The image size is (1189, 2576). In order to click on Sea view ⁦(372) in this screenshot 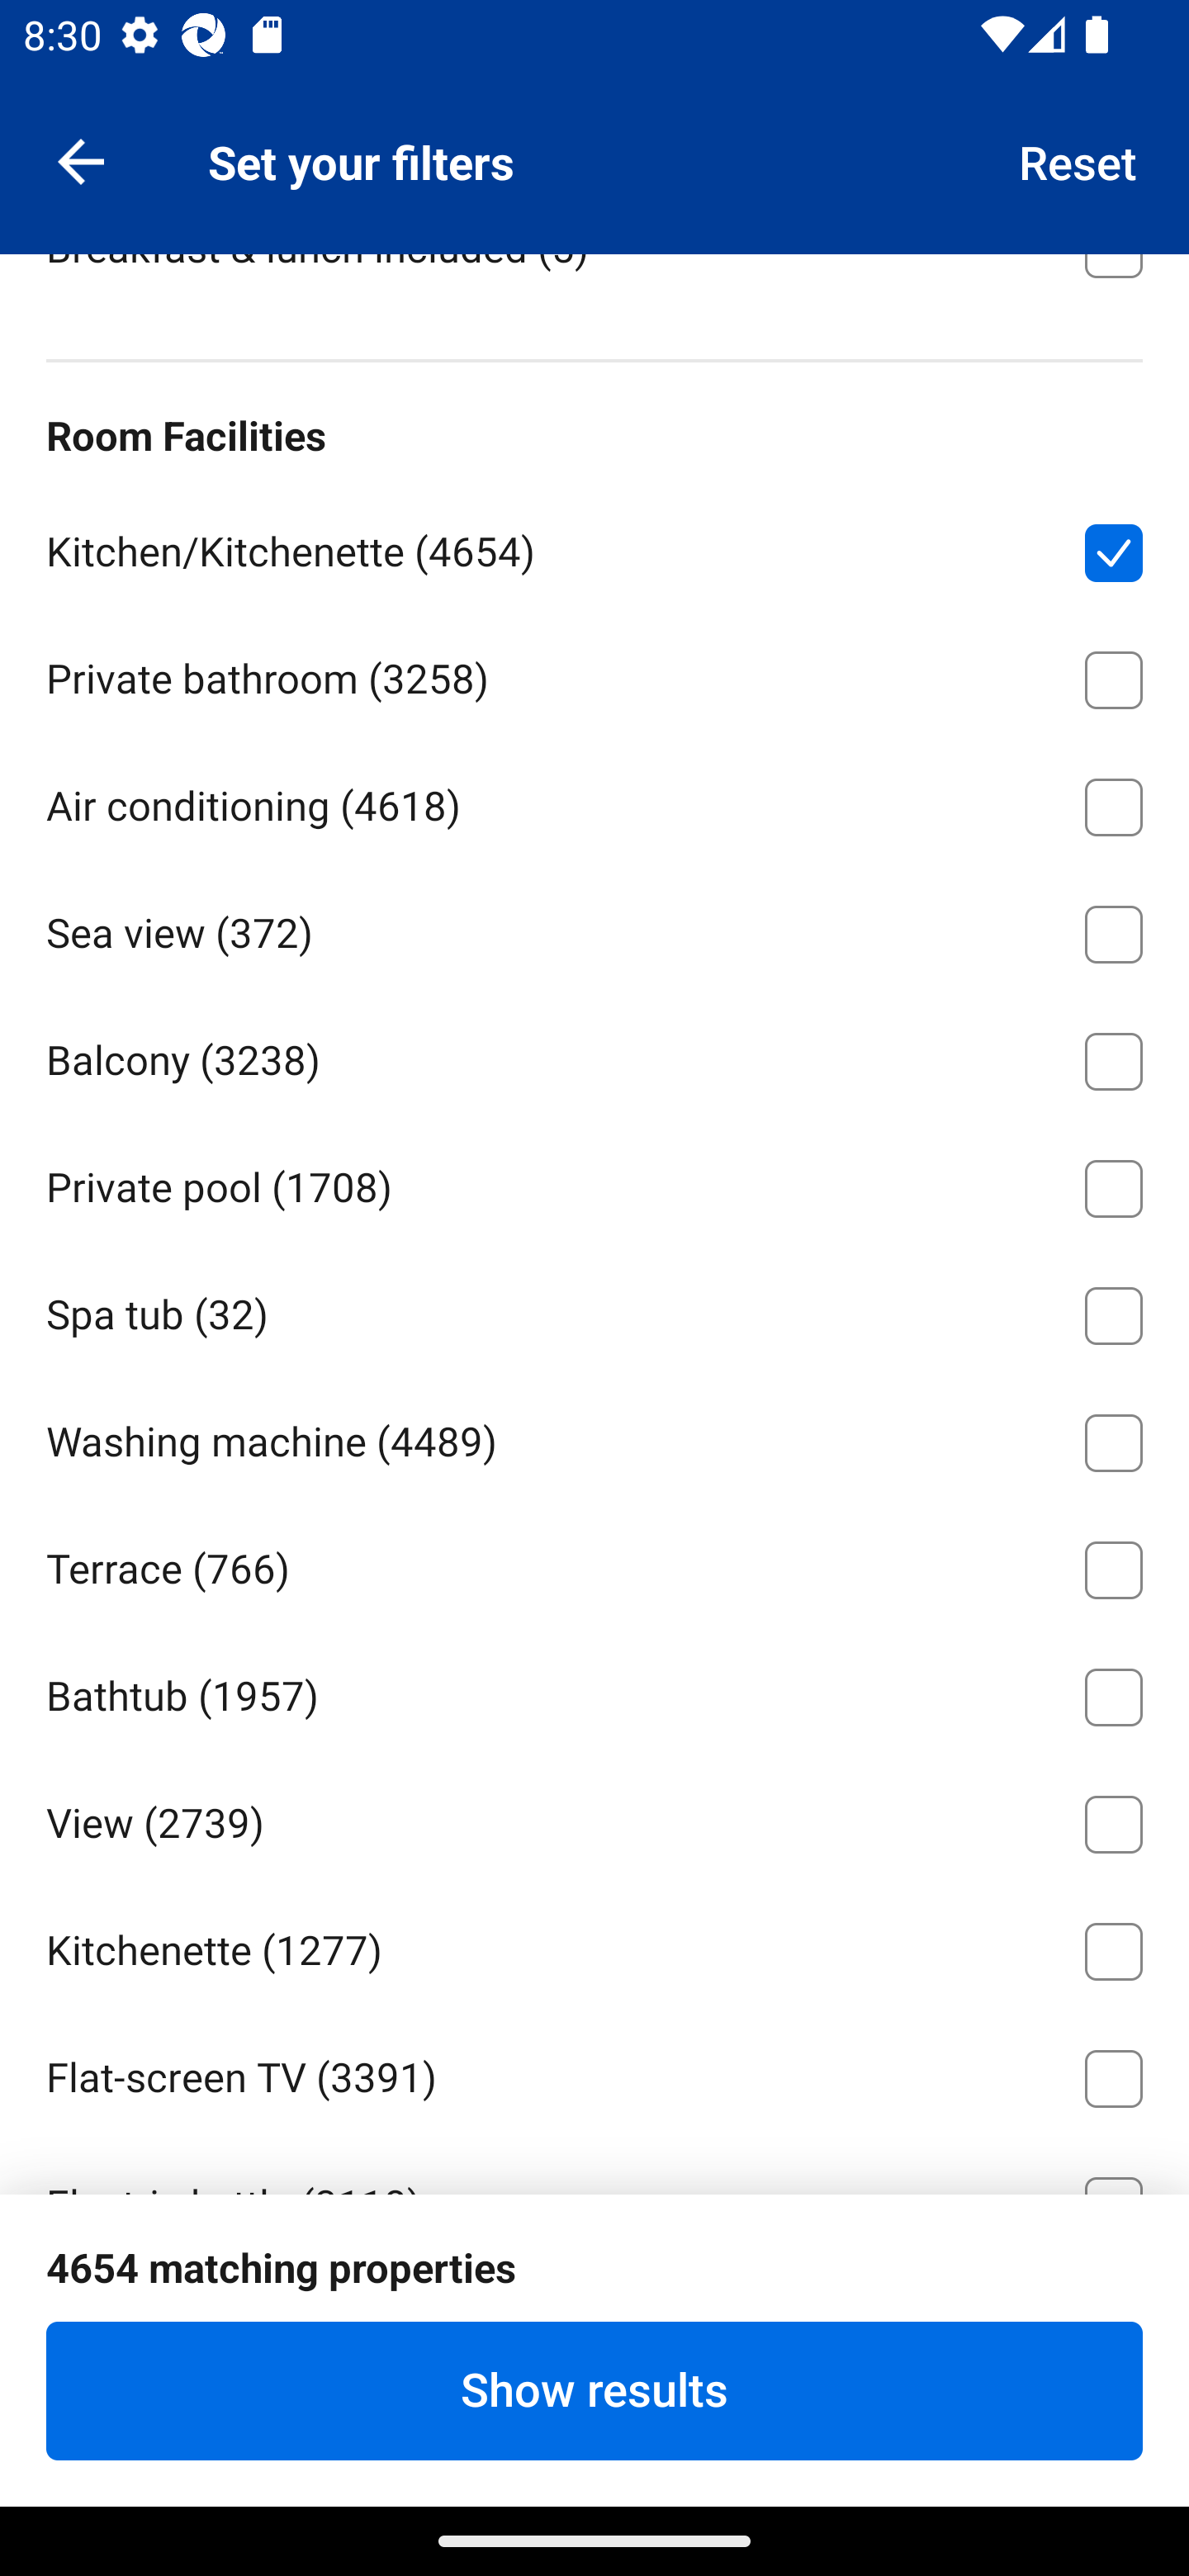, I will do `click(594, 928)`.